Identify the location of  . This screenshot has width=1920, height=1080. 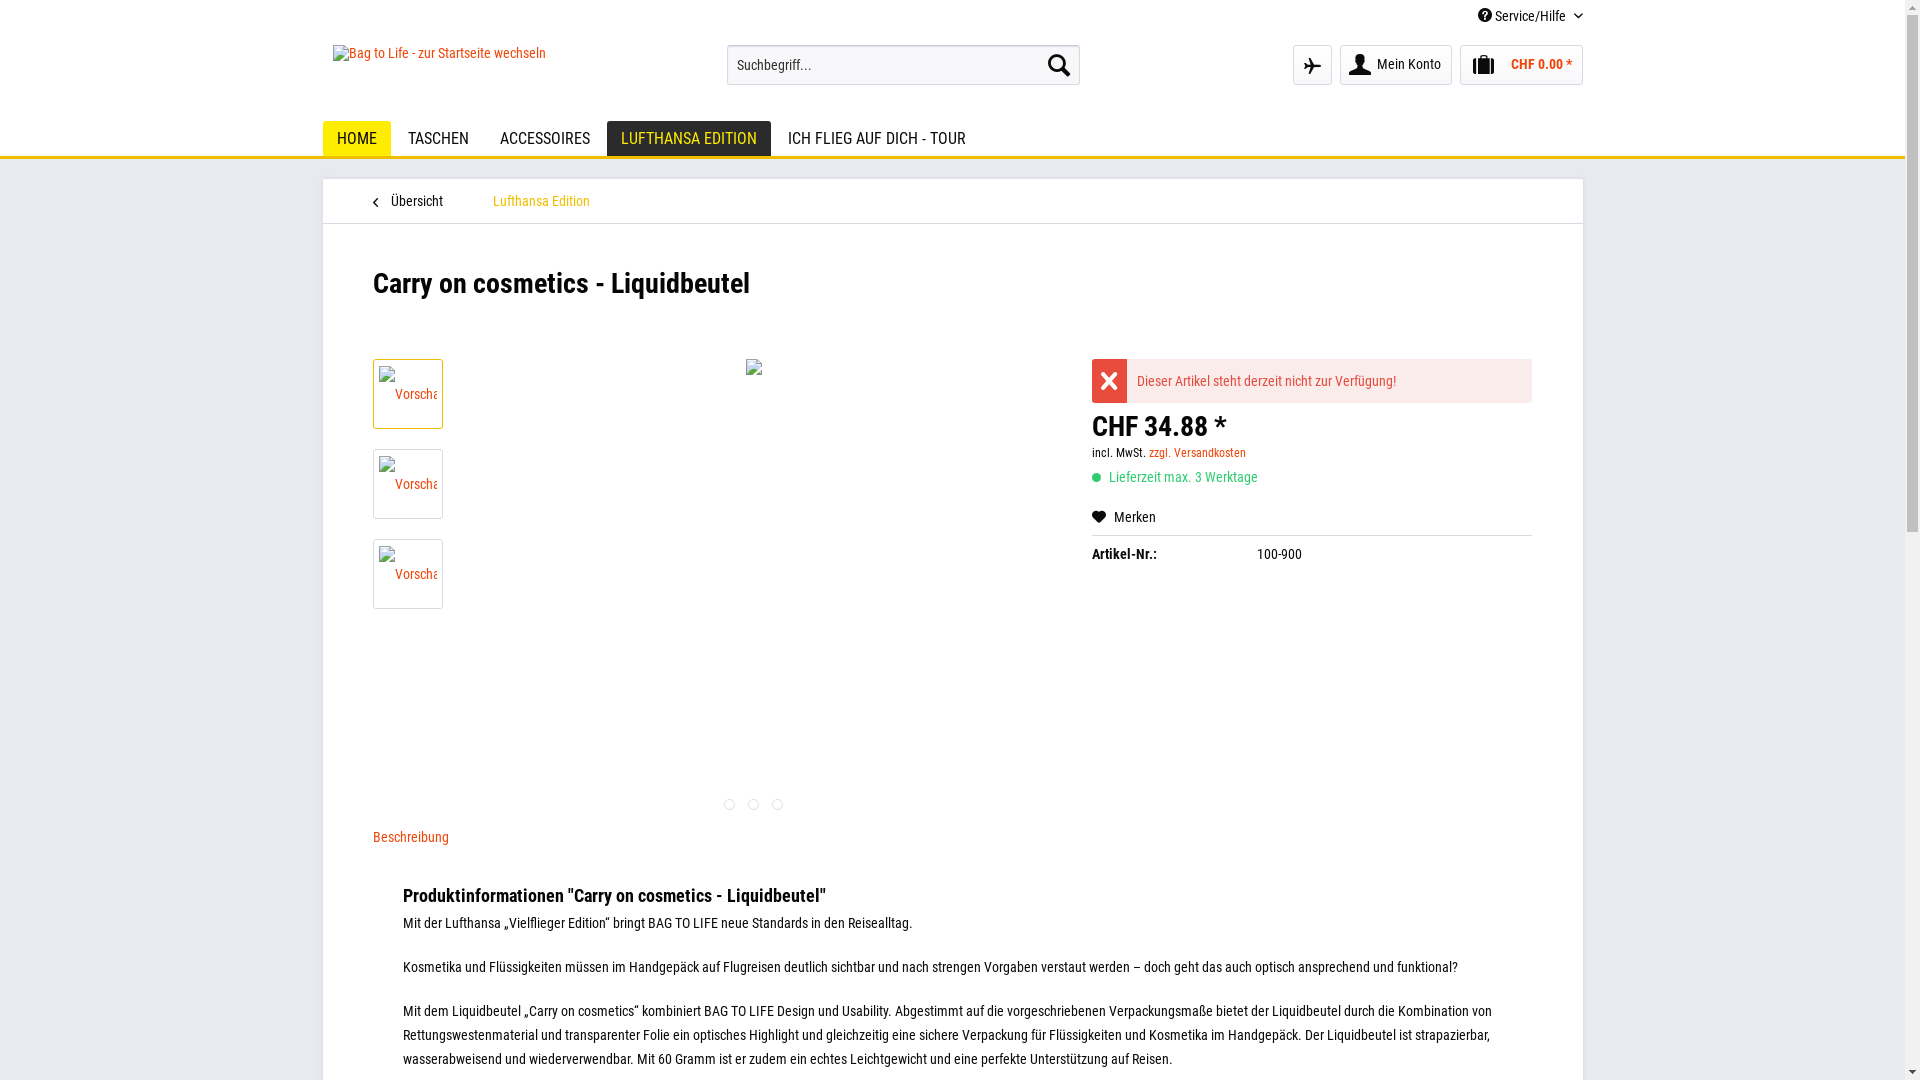
(778, 804).